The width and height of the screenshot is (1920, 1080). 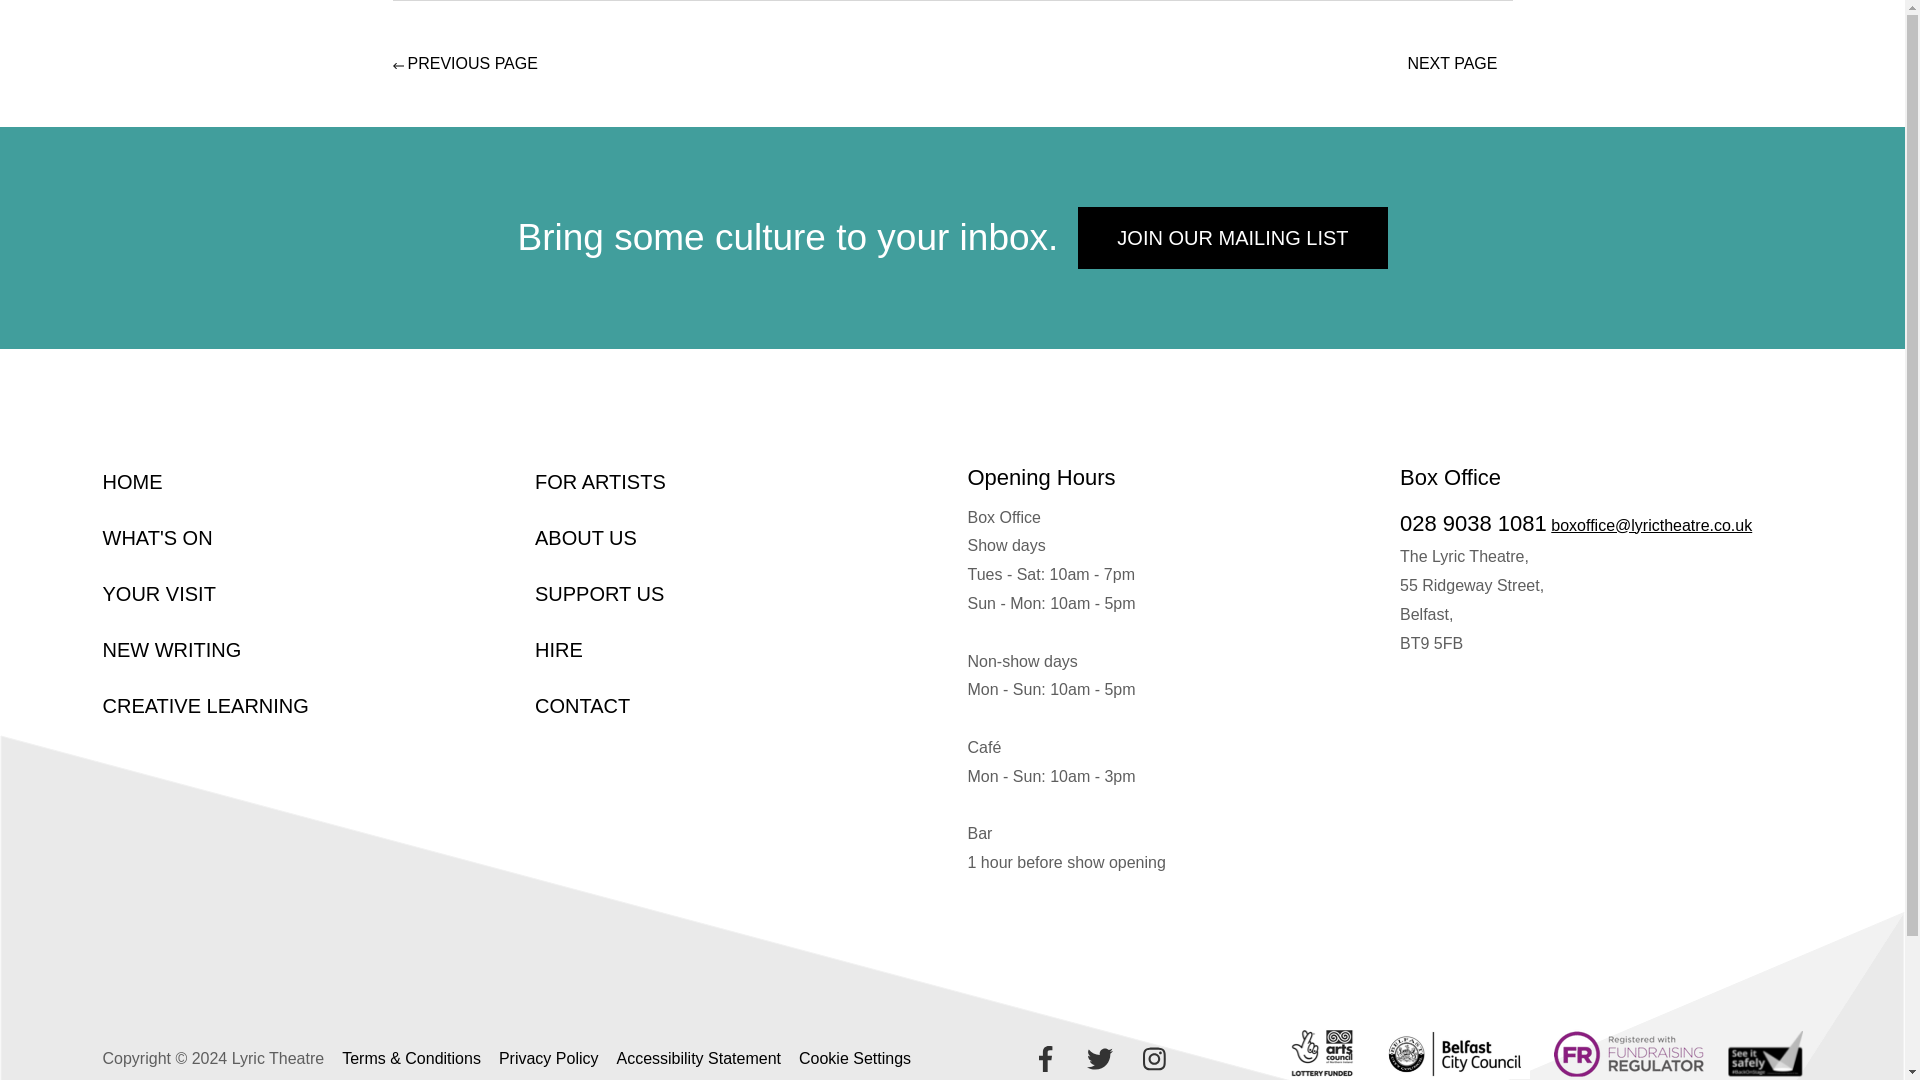 What do you see at coordinates (586, 538) in the screenshot?
I see `ABOUT US` at bounding box center [586, 538].